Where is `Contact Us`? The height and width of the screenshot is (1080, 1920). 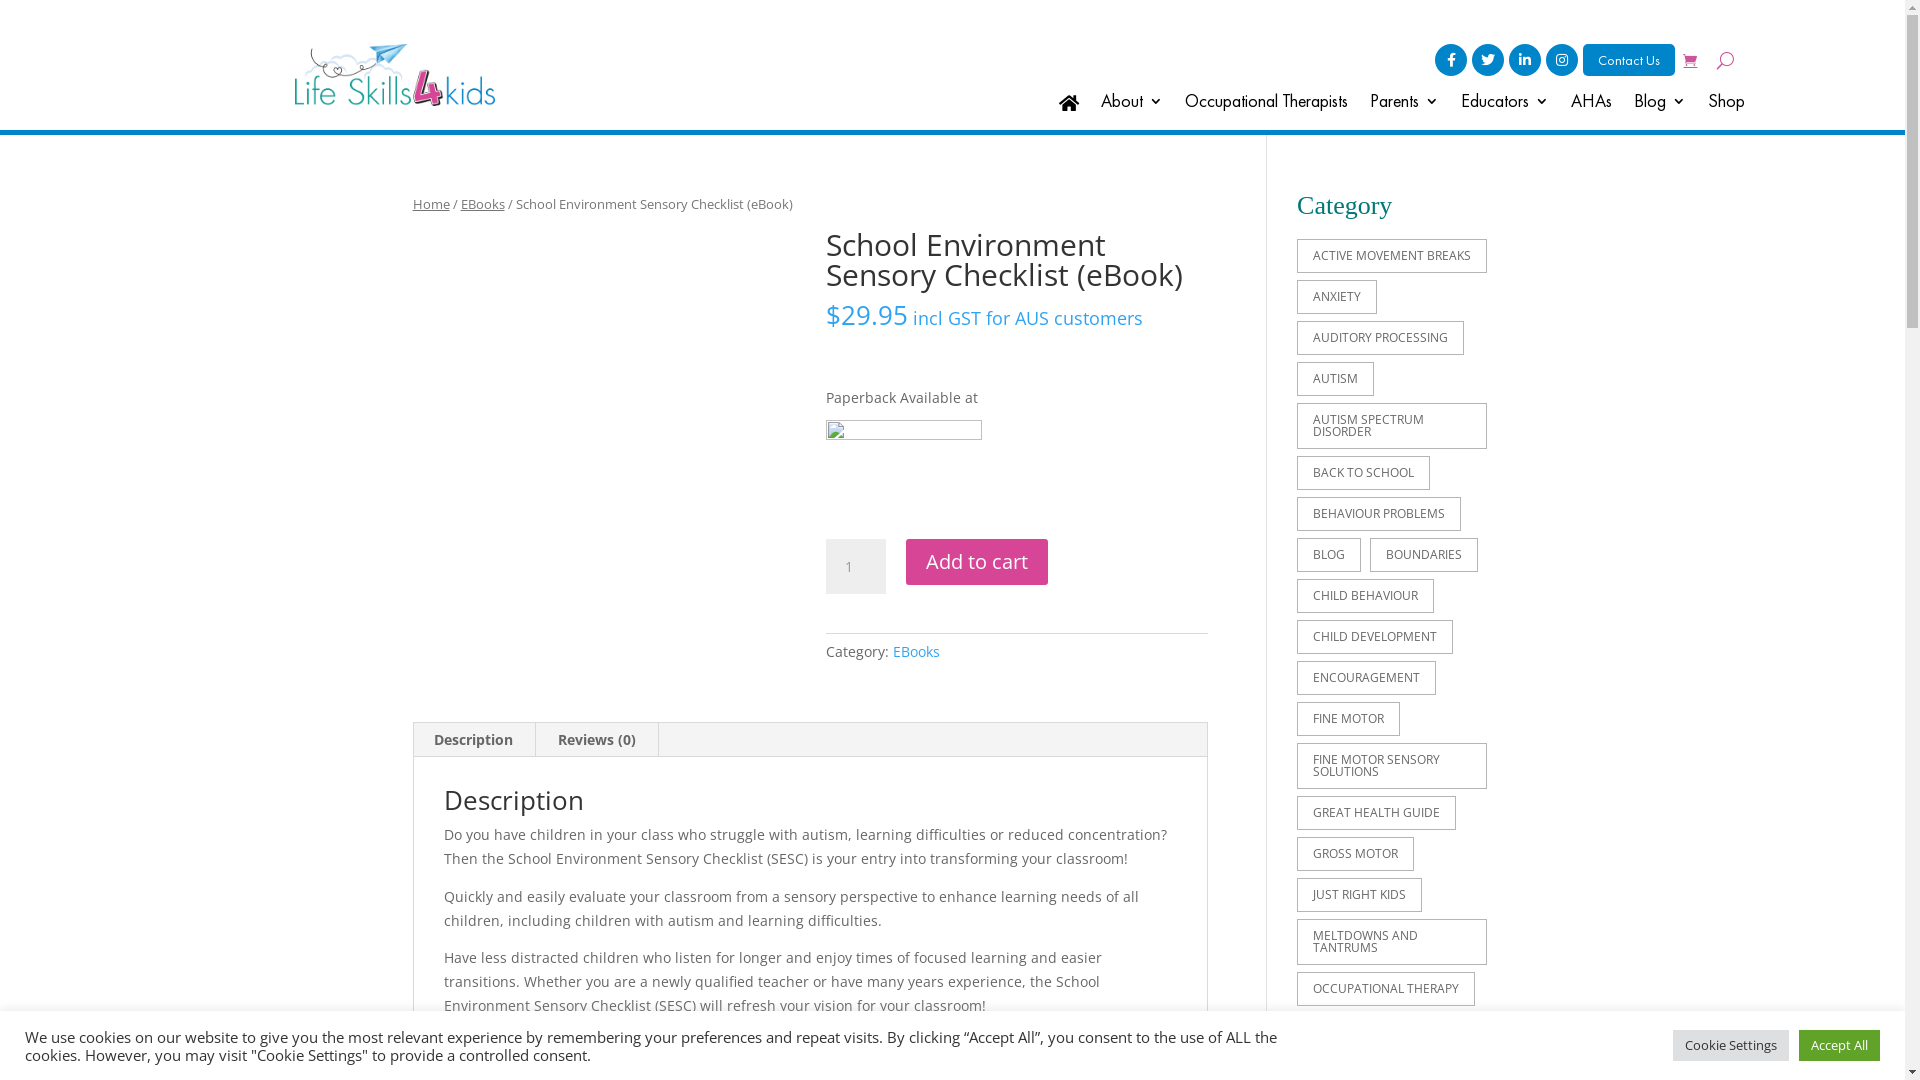 Contact Us is located at coordinates (1629, 60).